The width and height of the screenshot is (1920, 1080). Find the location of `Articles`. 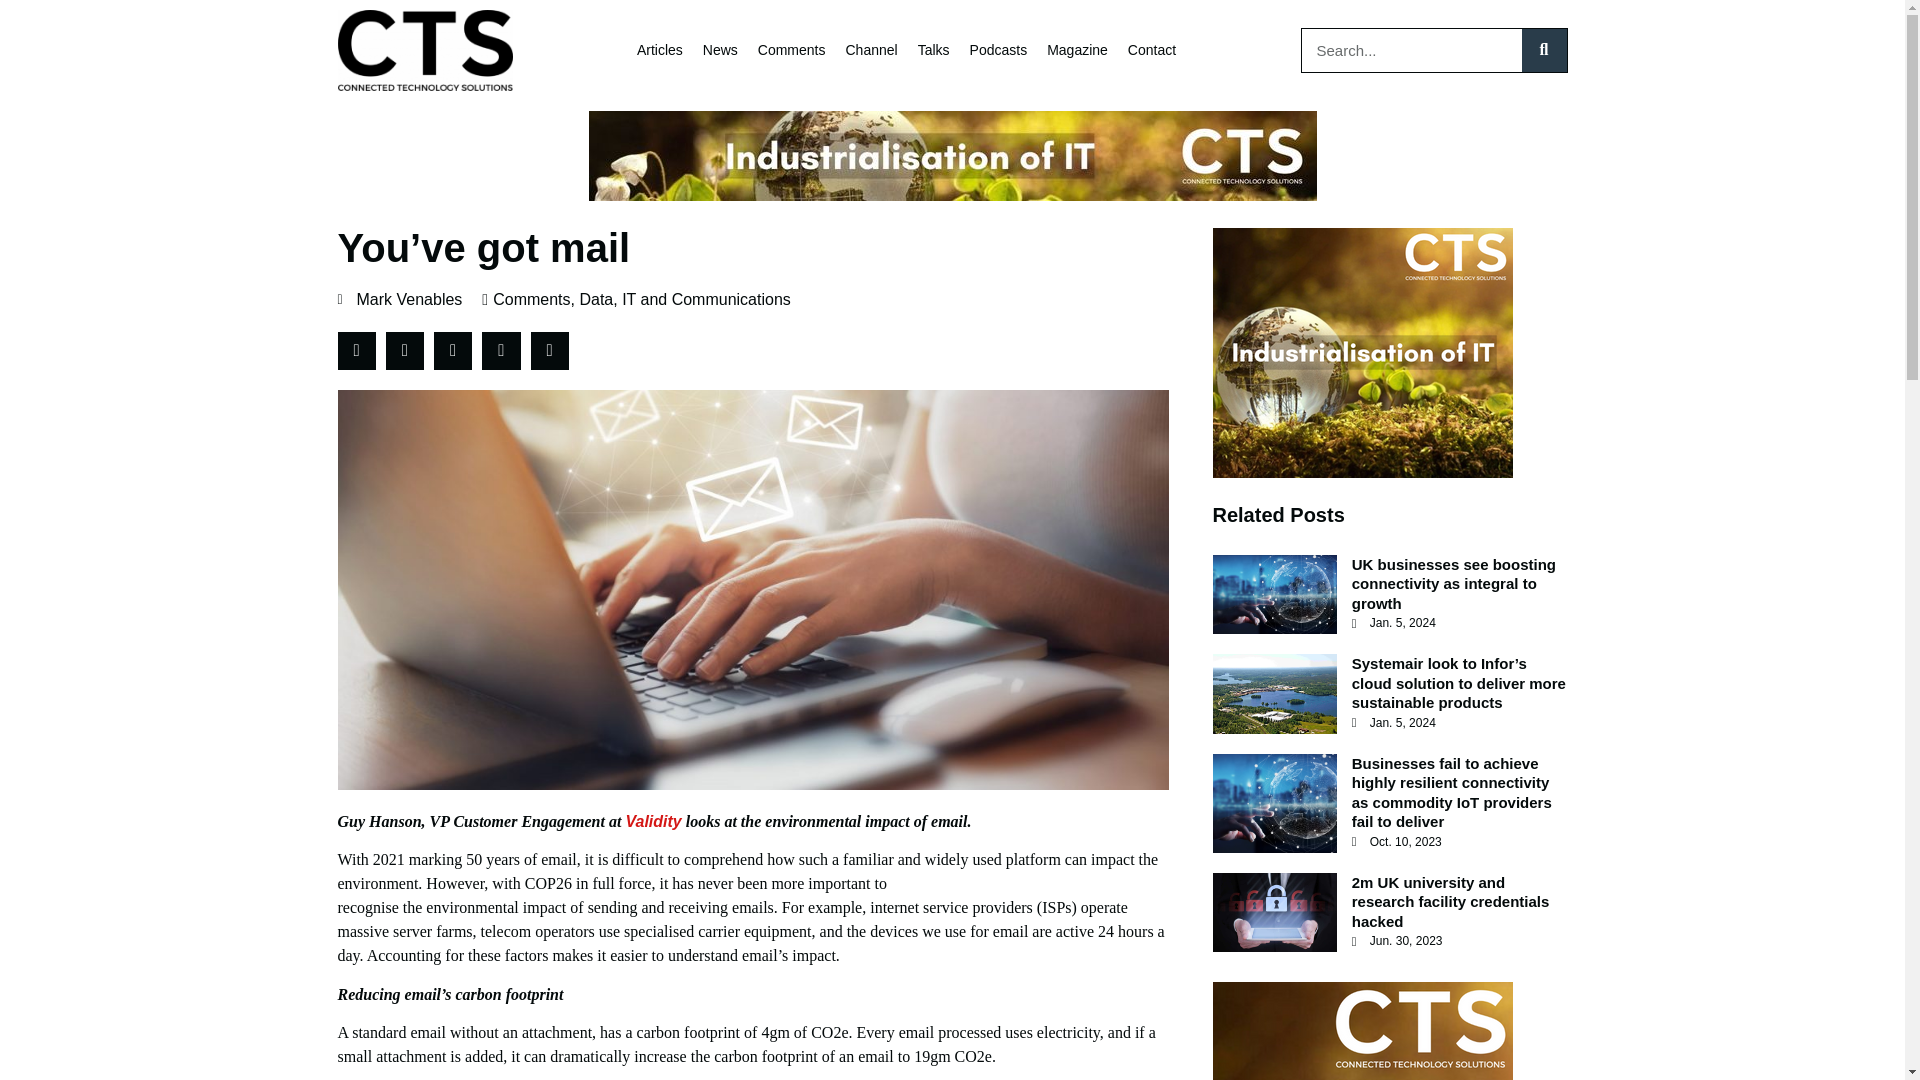

Articles is located at coordinates (660, 50).